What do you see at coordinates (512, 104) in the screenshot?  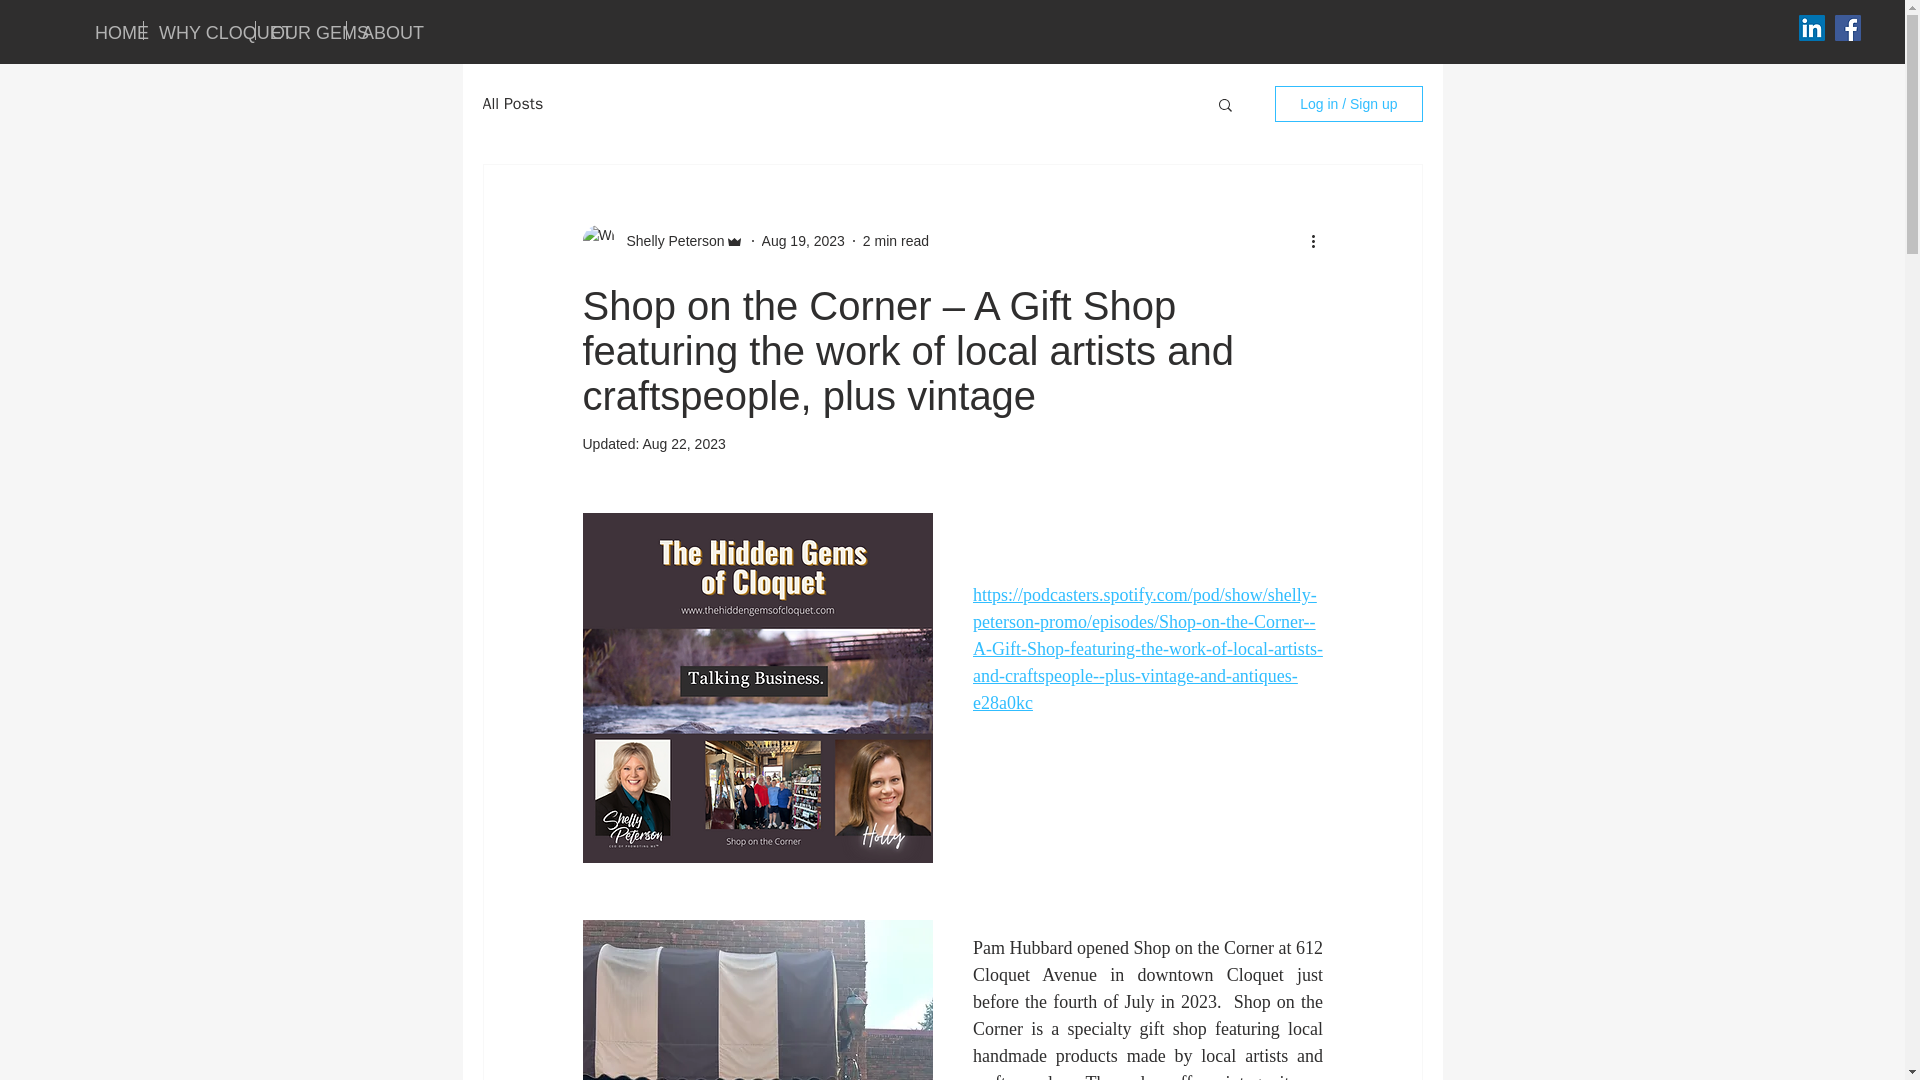 I see `All Posts` at bounding box center [512, 104].